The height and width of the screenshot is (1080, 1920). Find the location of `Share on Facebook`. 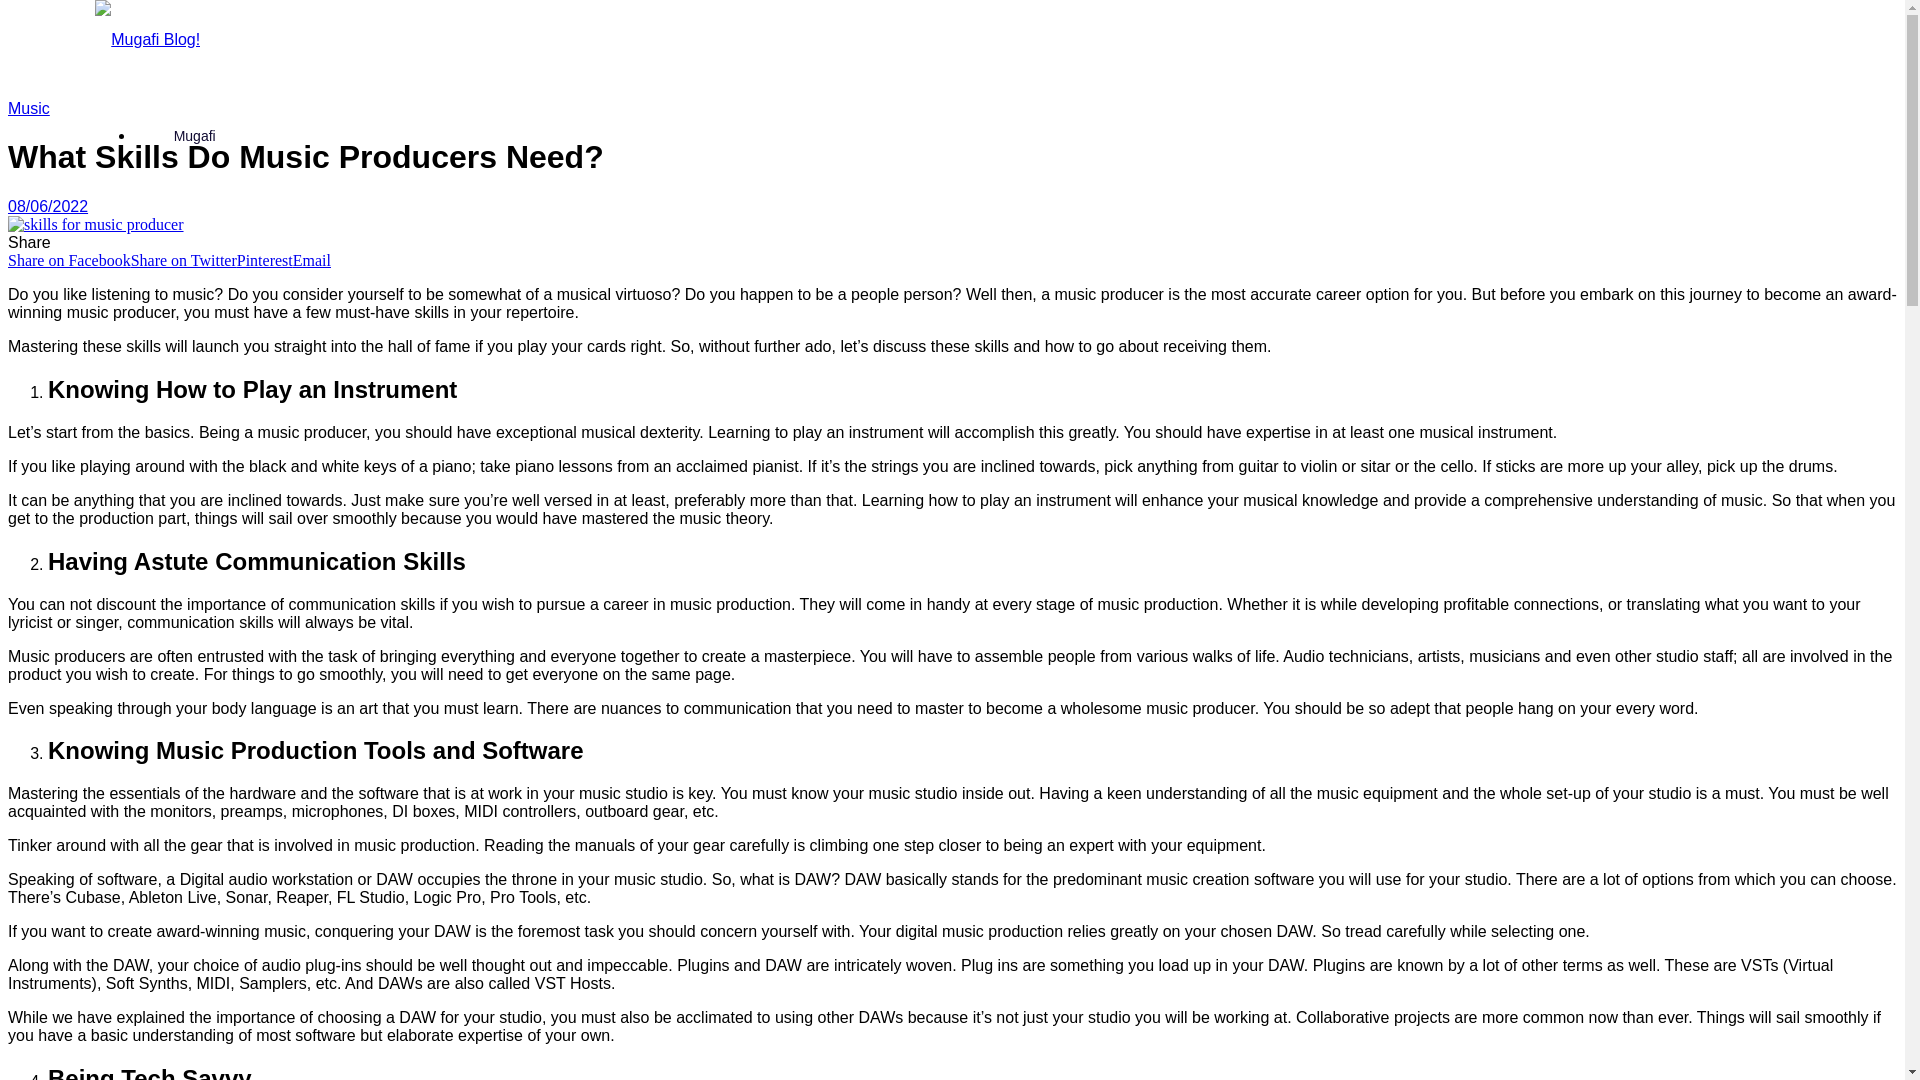

Share on Facebook is located at coordinates (68, 260).